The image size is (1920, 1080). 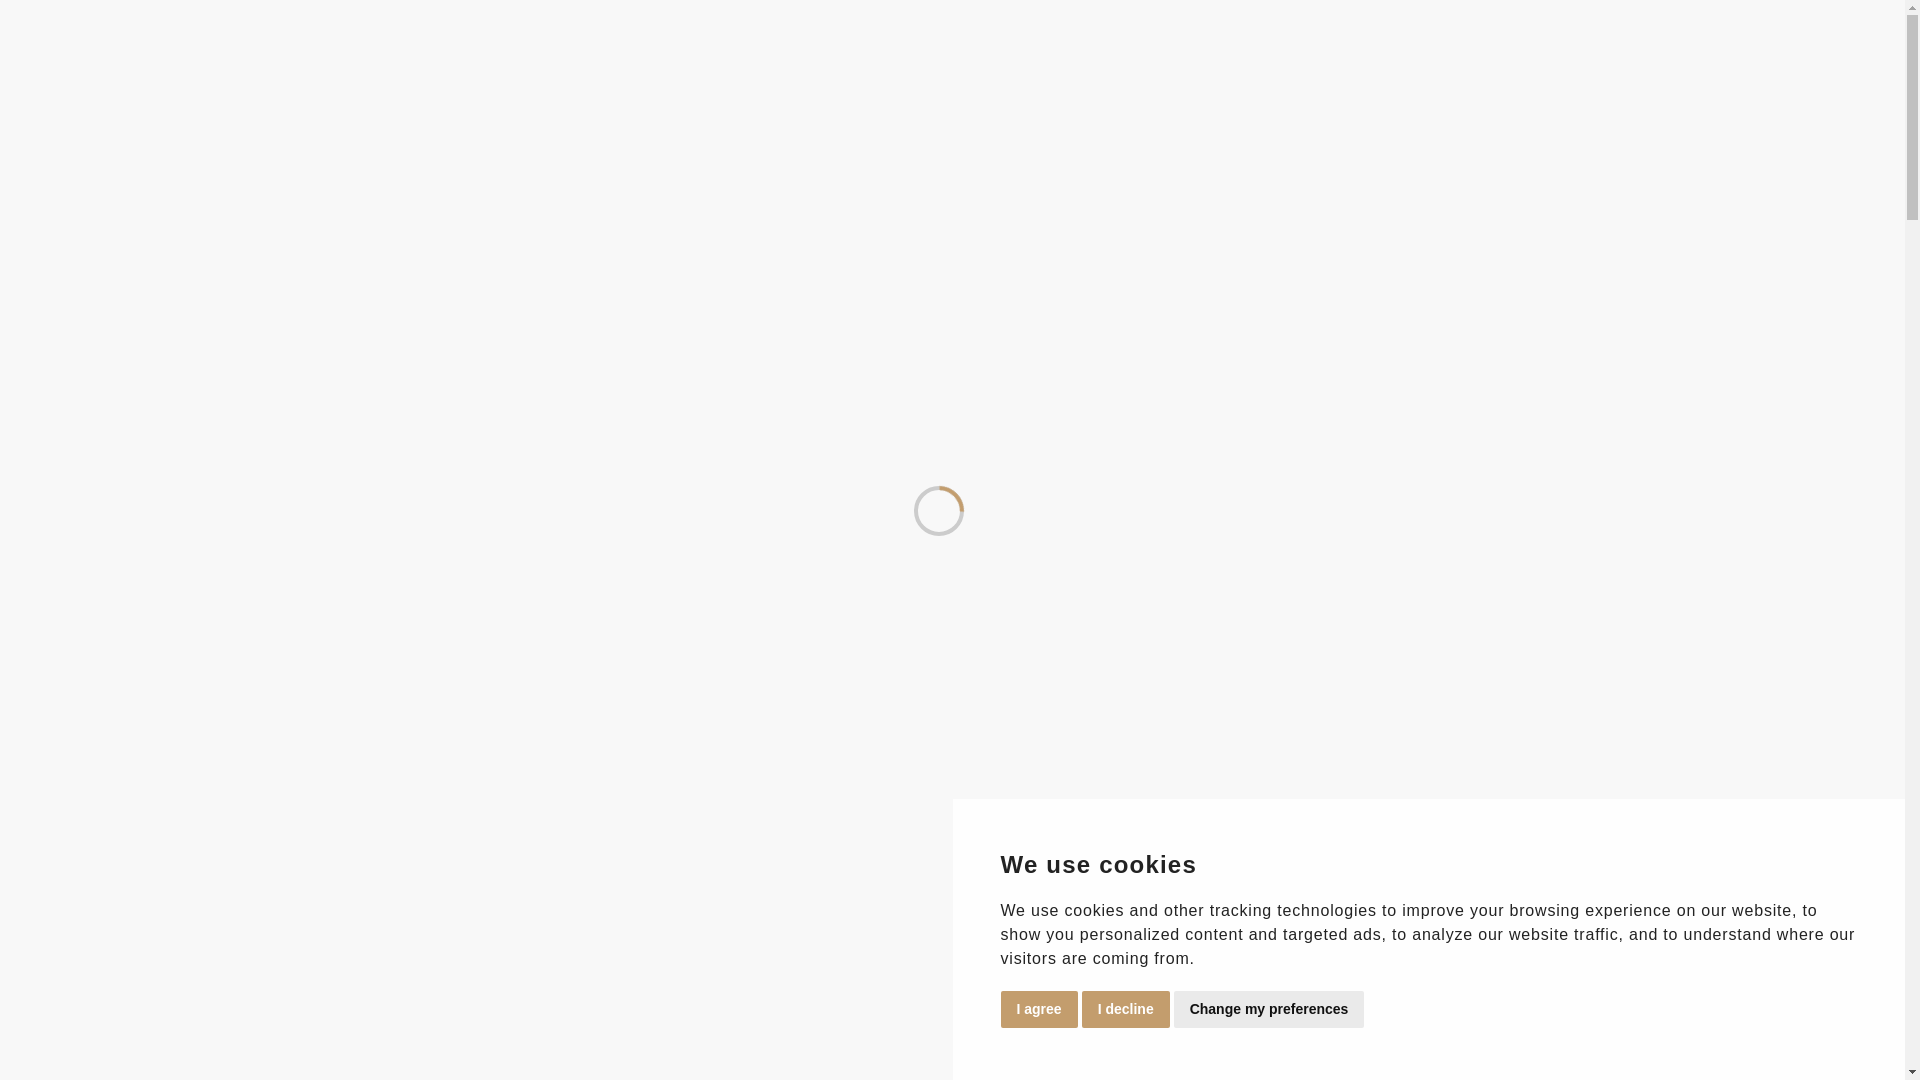 What do you see at coordinates (705, 257) in the screenshot?
I see `ECO friendly` at bounding box center [705, 257].